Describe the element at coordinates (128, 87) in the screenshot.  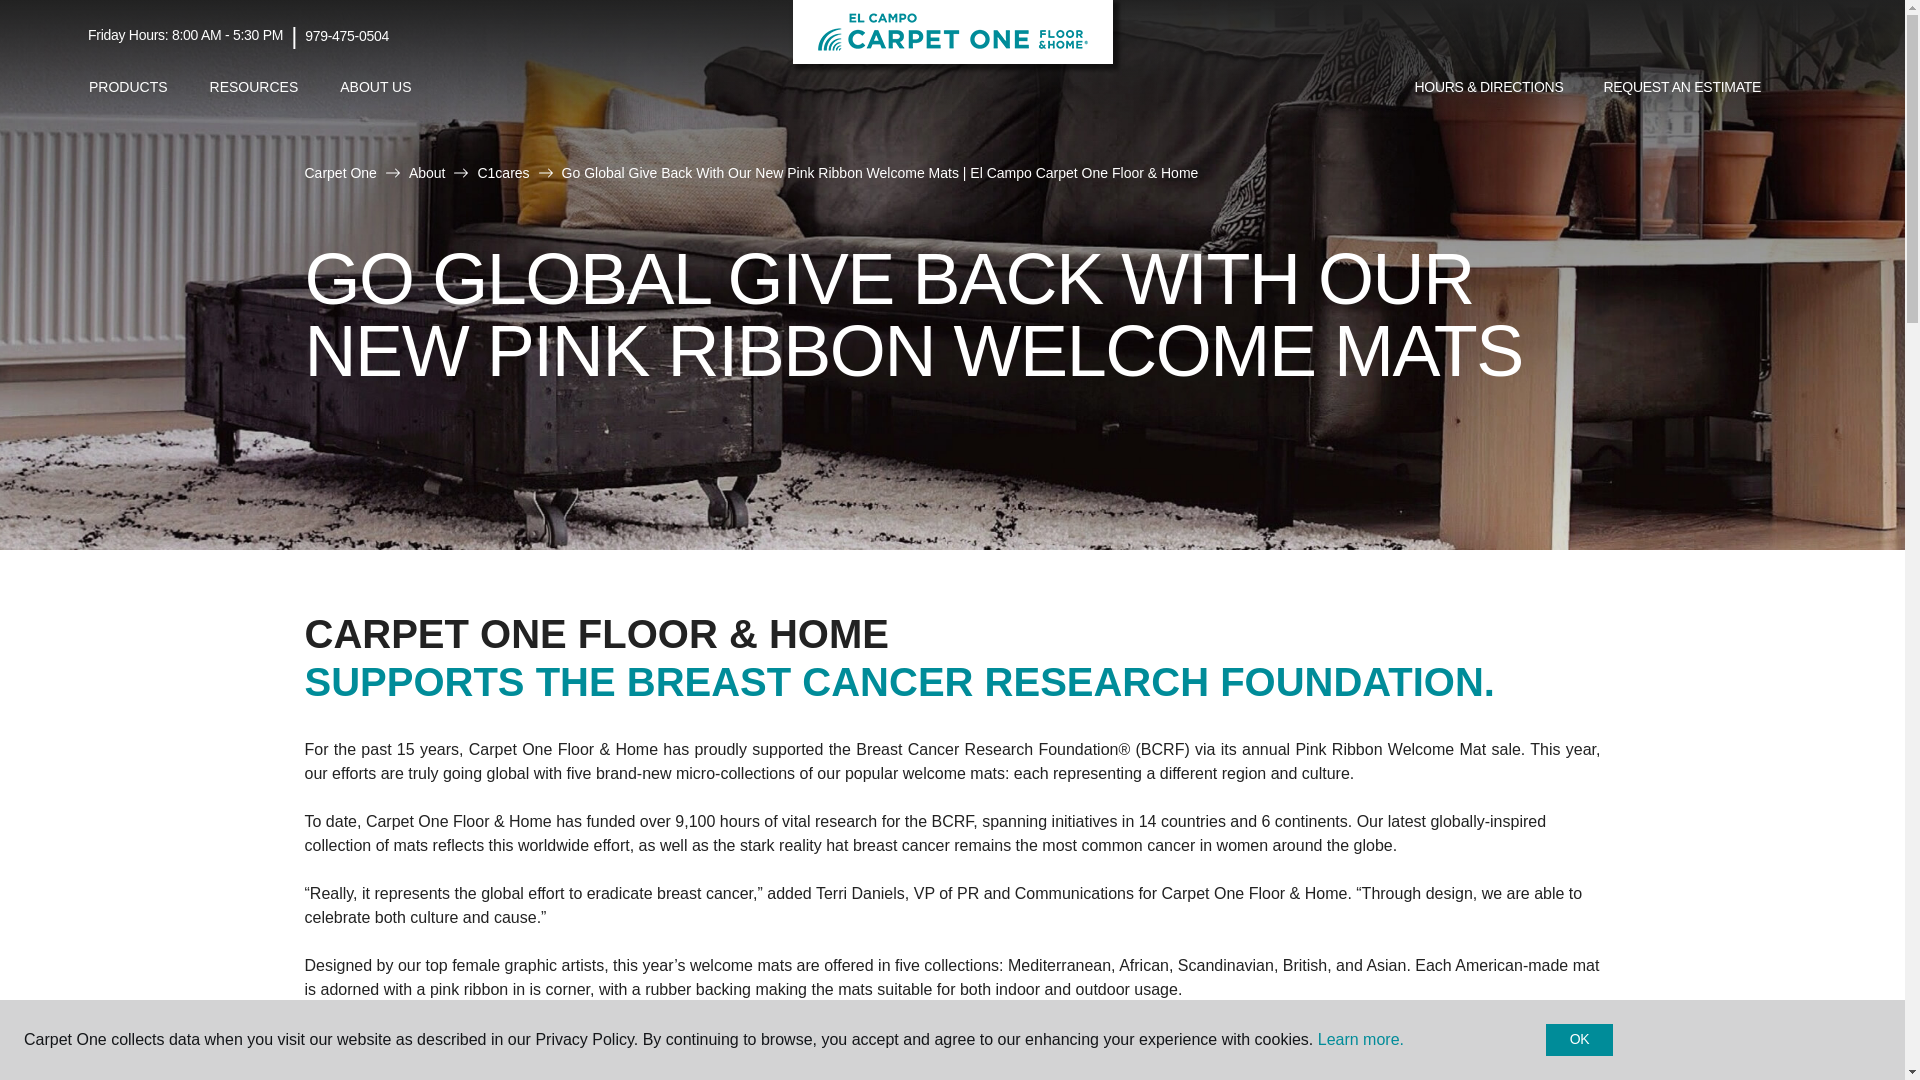
I see `PRODUCTS` at that location.